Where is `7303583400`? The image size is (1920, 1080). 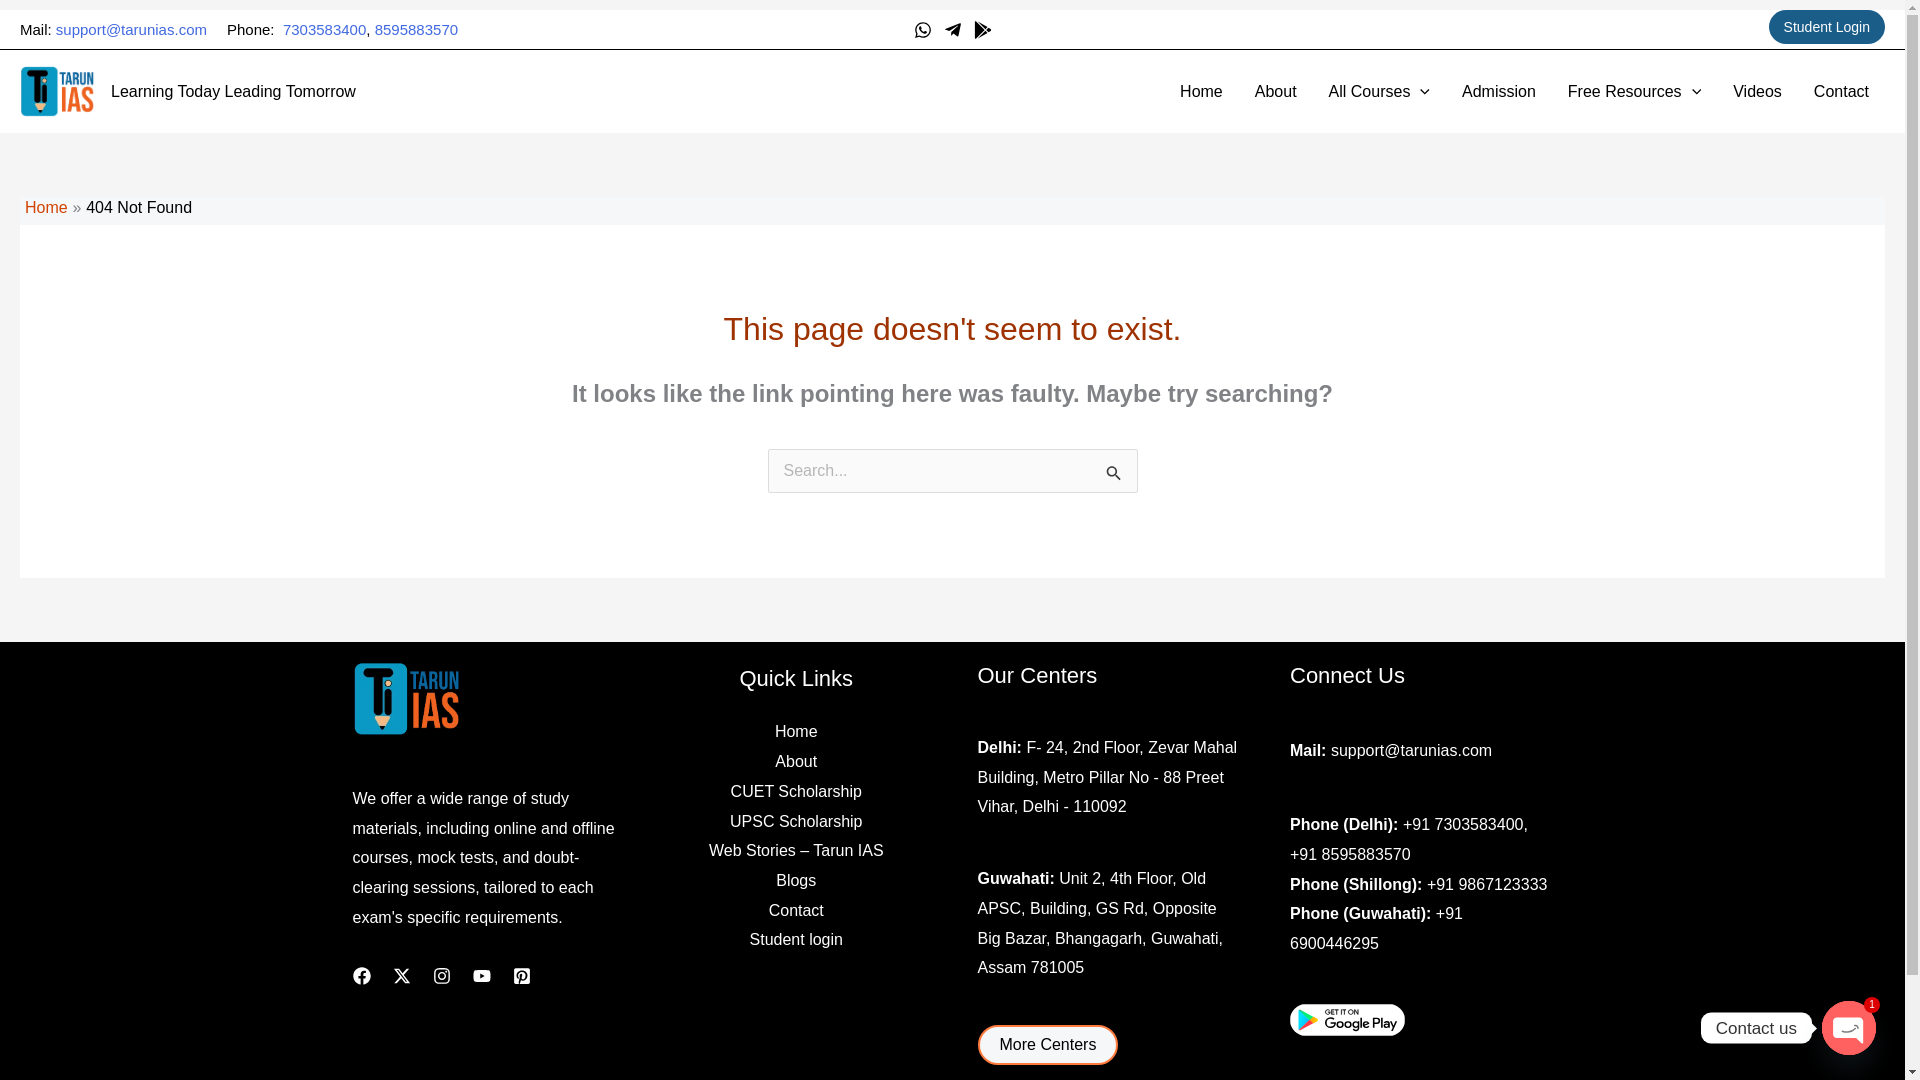
7303583400 is located at coordinates (324, 28).